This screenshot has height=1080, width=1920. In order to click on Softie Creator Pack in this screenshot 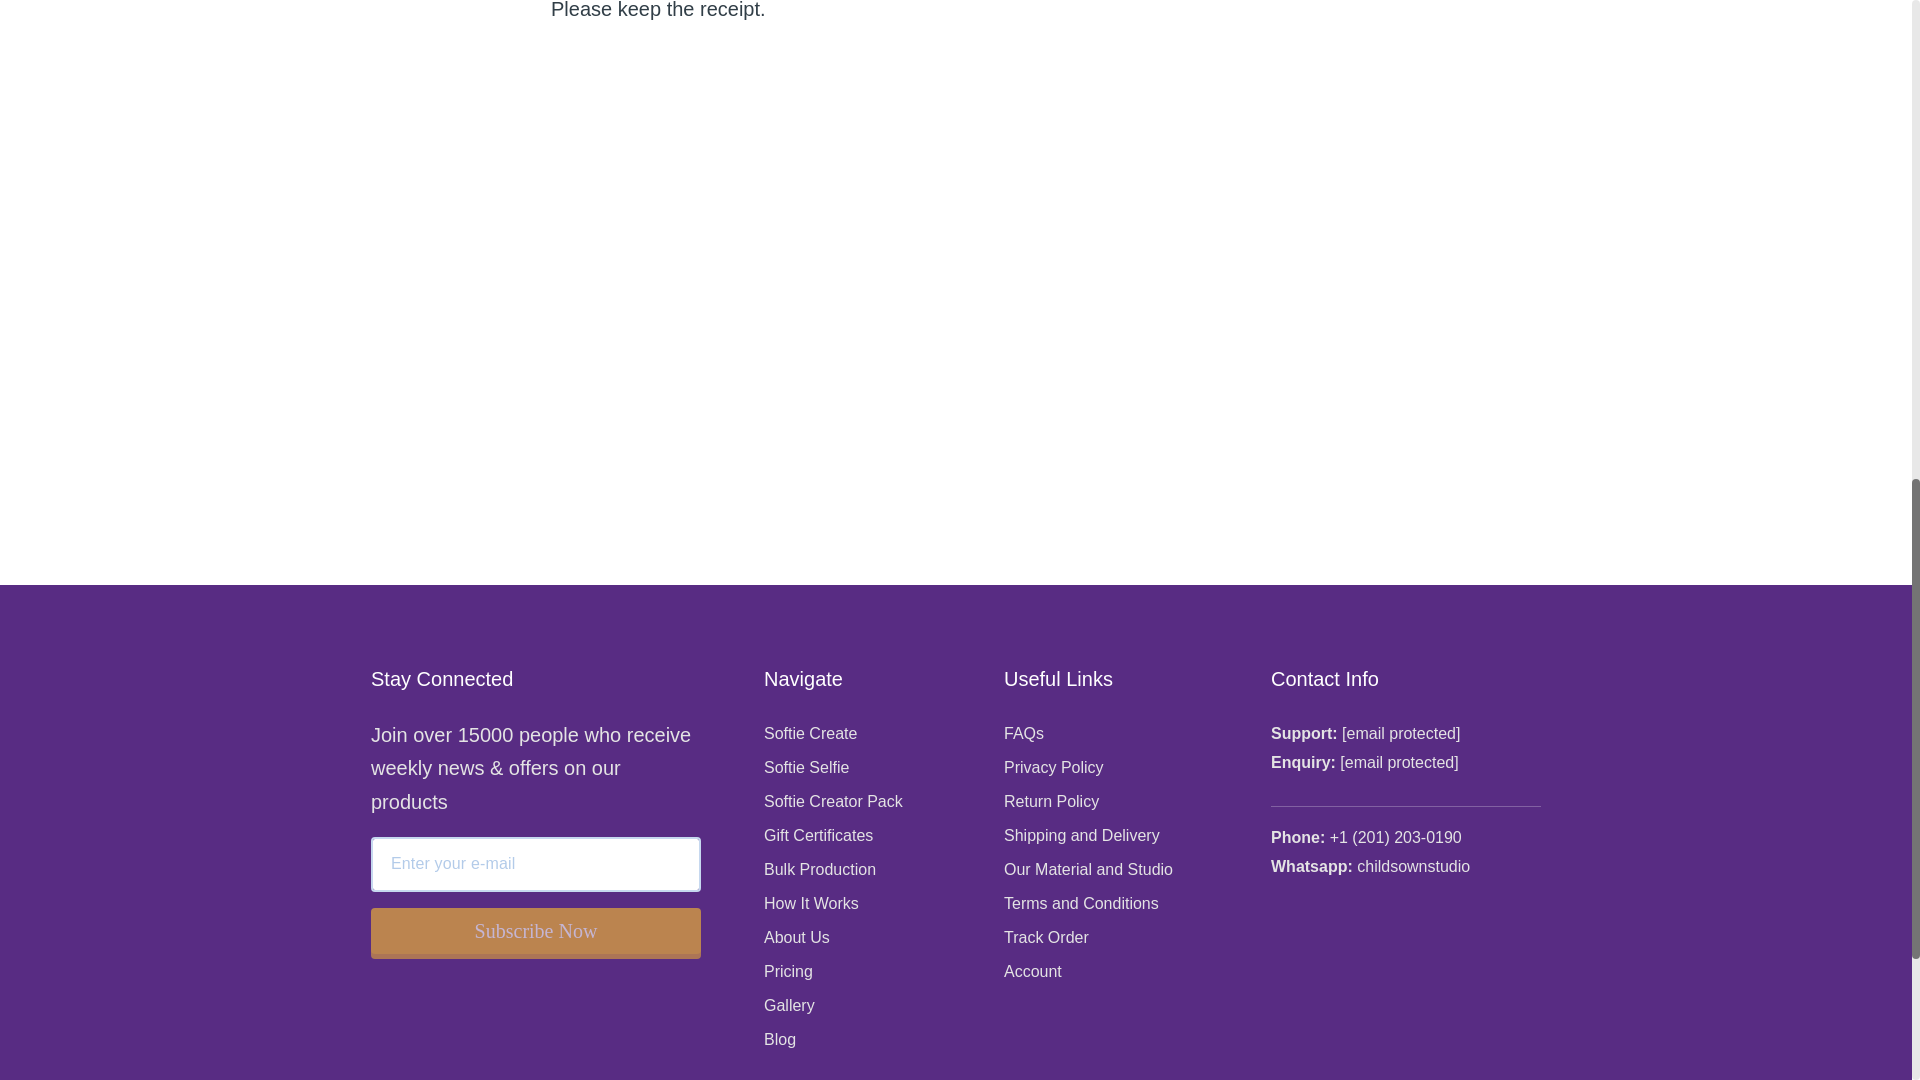, I will do `click(833, 801)`.